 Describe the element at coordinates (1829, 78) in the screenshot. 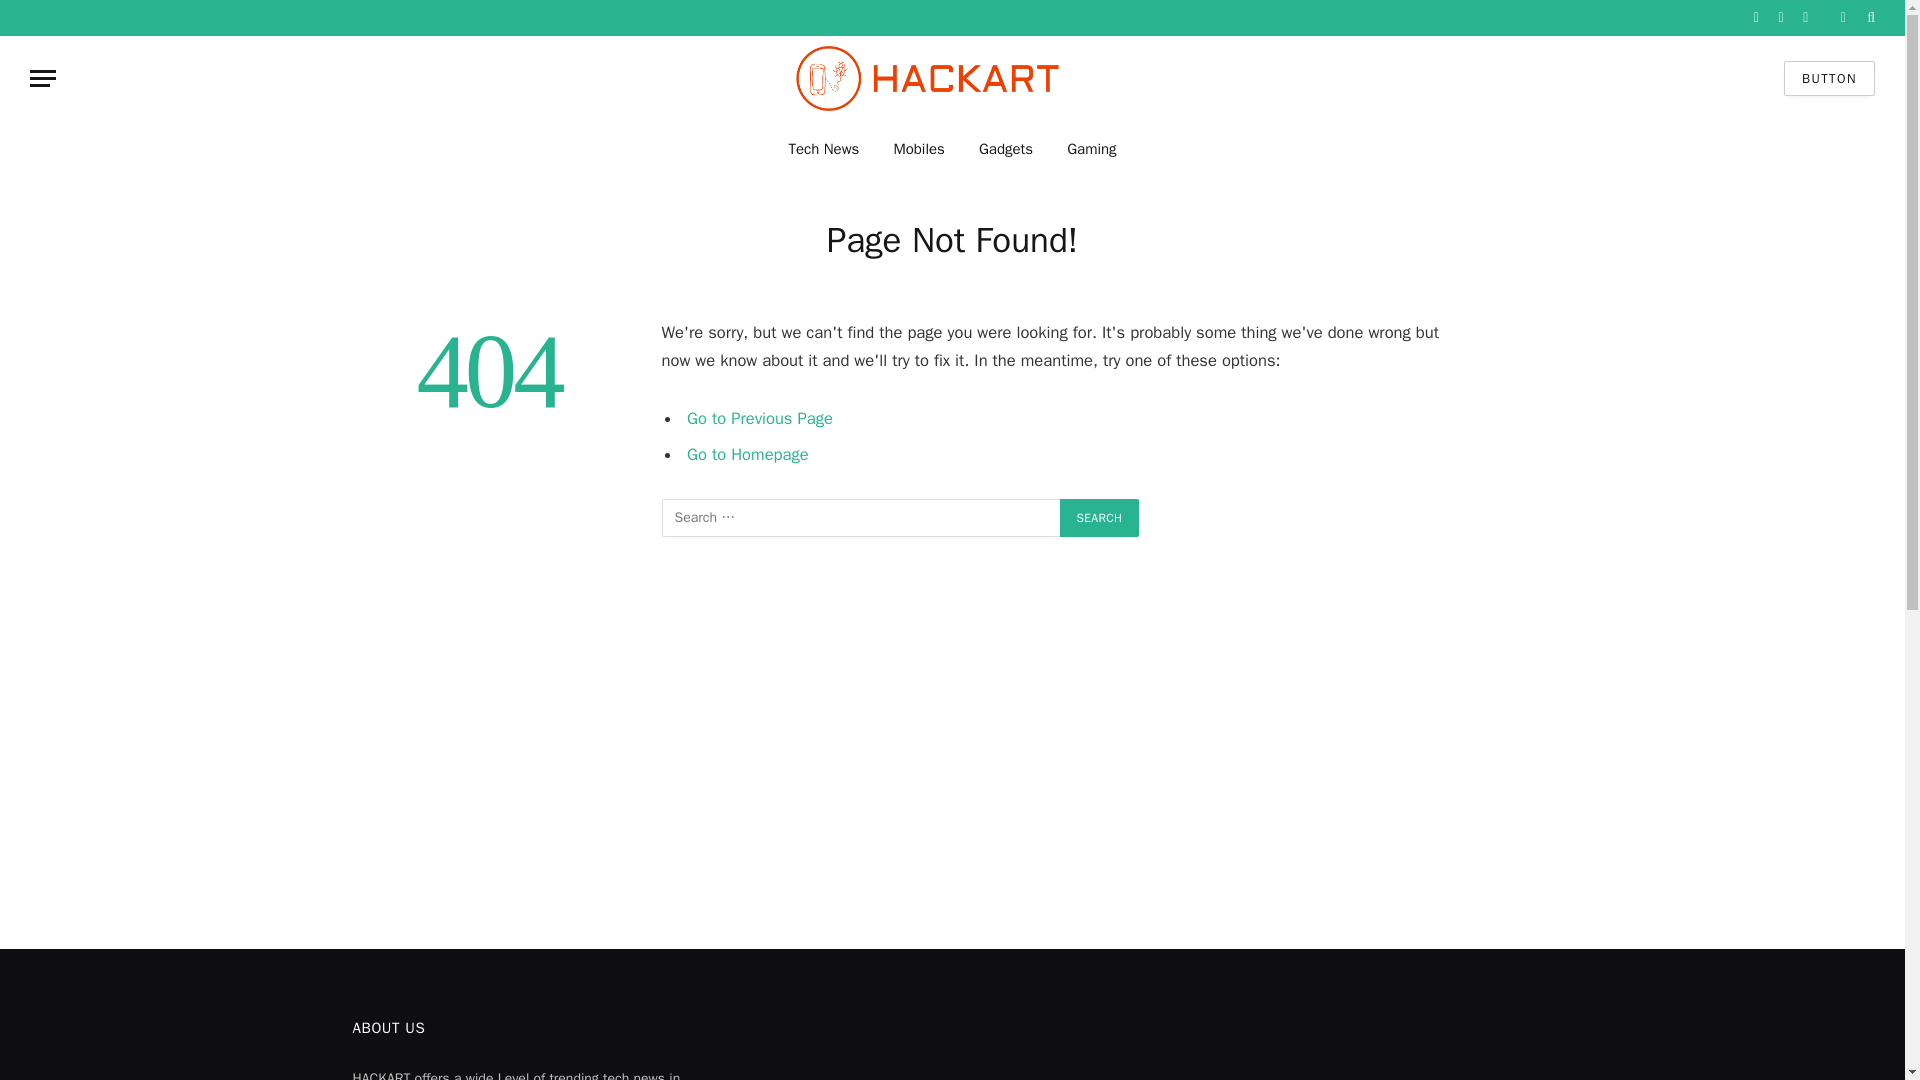

I see `BUTTON` at that location.